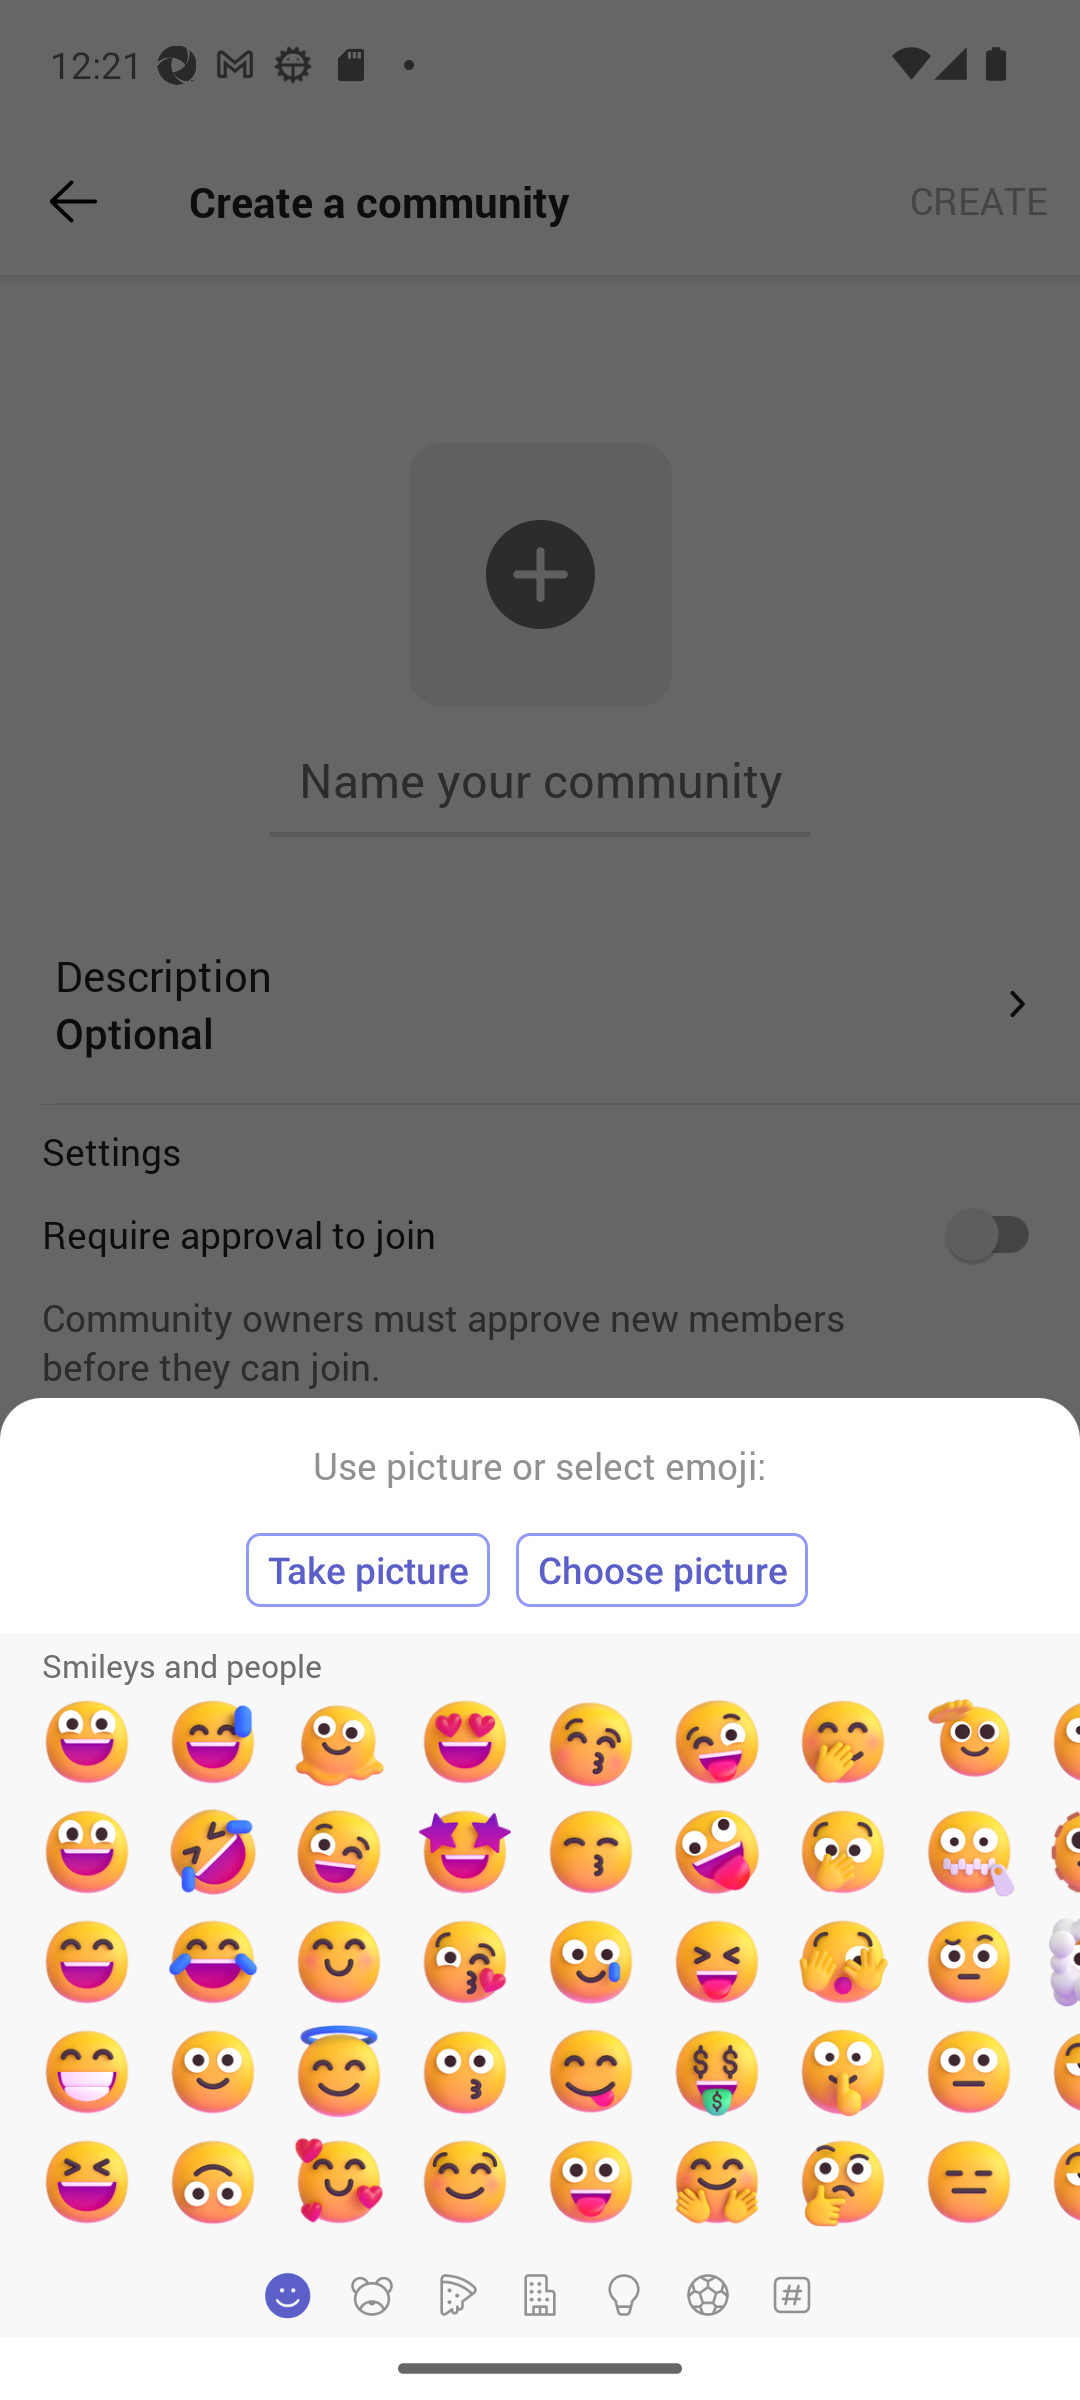 Image resolution: width=1080 pixels, height=2400 pixels. Describe the element at coordinates (339, 1742) in the screenshot. I see `Melting face emoji` at that location.